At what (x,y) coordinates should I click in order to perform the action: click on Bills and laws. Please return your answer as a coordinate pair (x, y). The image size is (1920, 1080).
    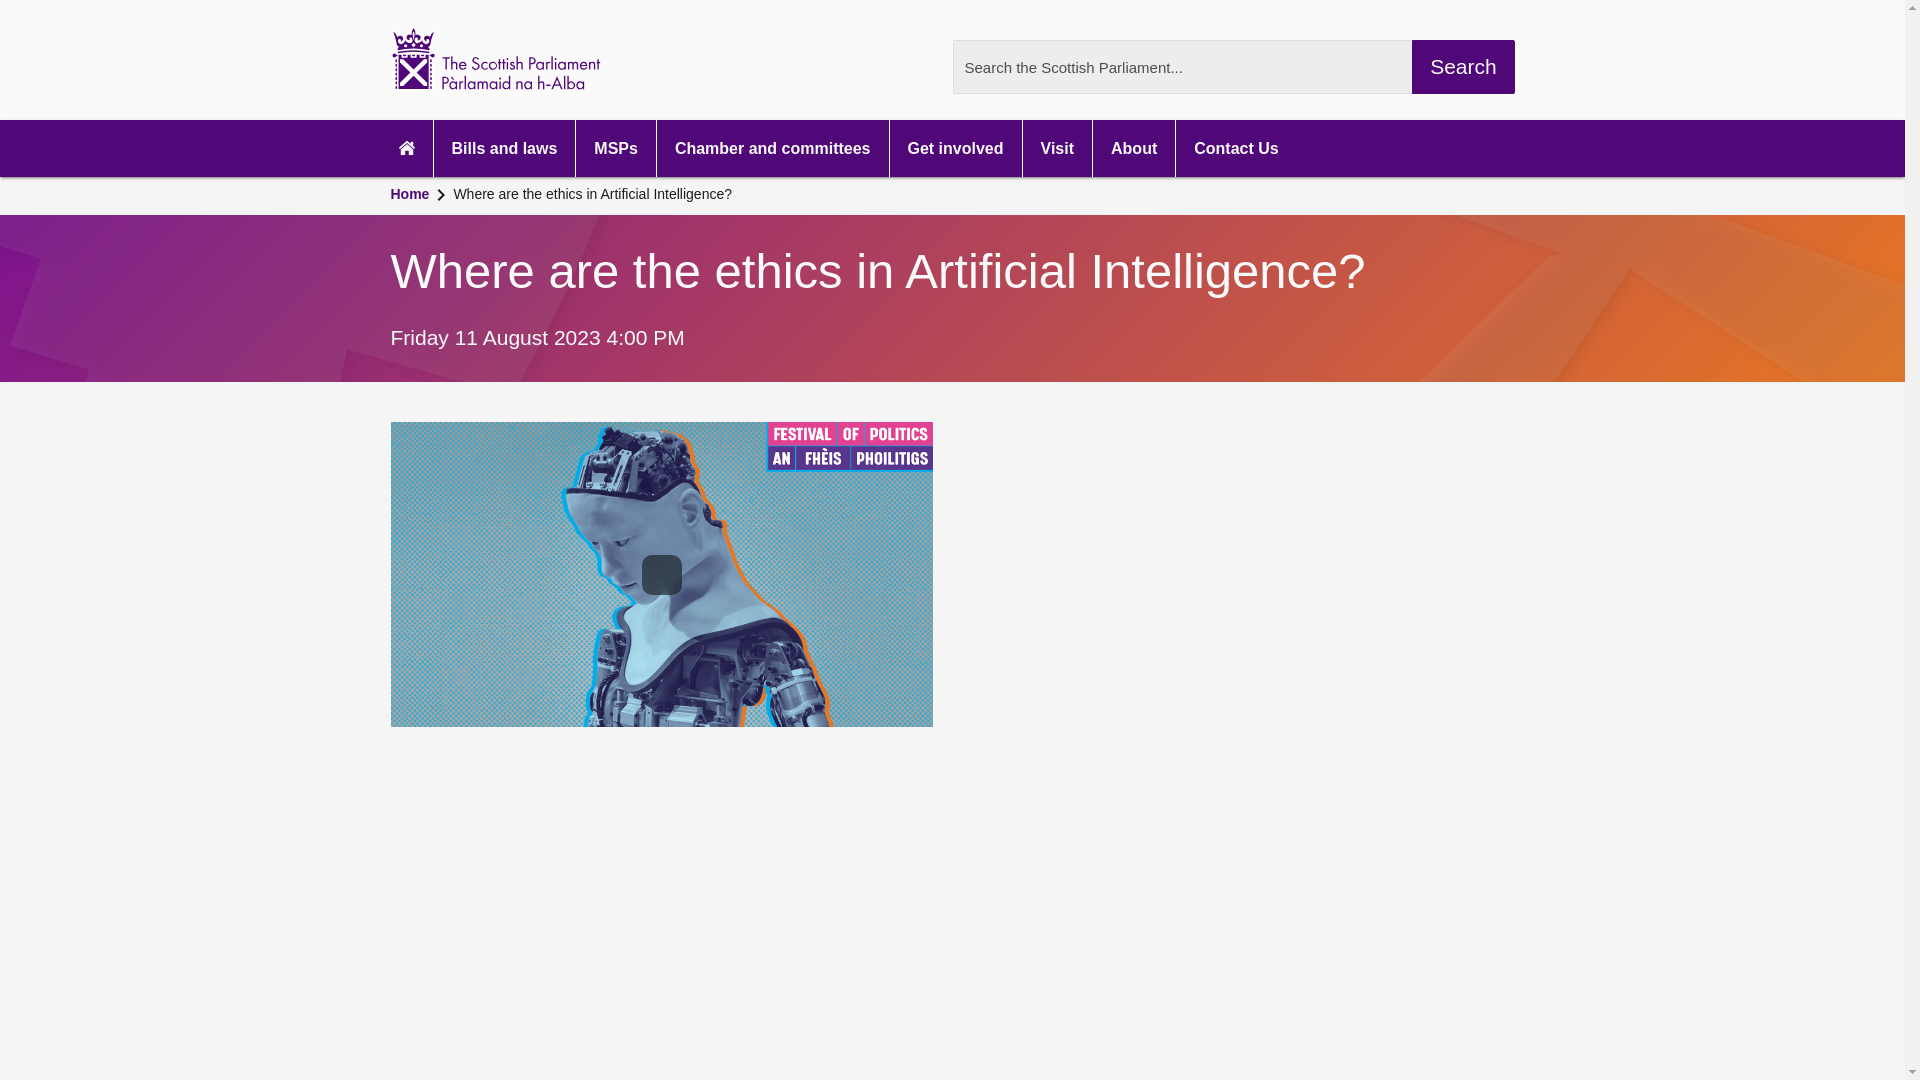
    Looking at the image, I should click on (504, 148).